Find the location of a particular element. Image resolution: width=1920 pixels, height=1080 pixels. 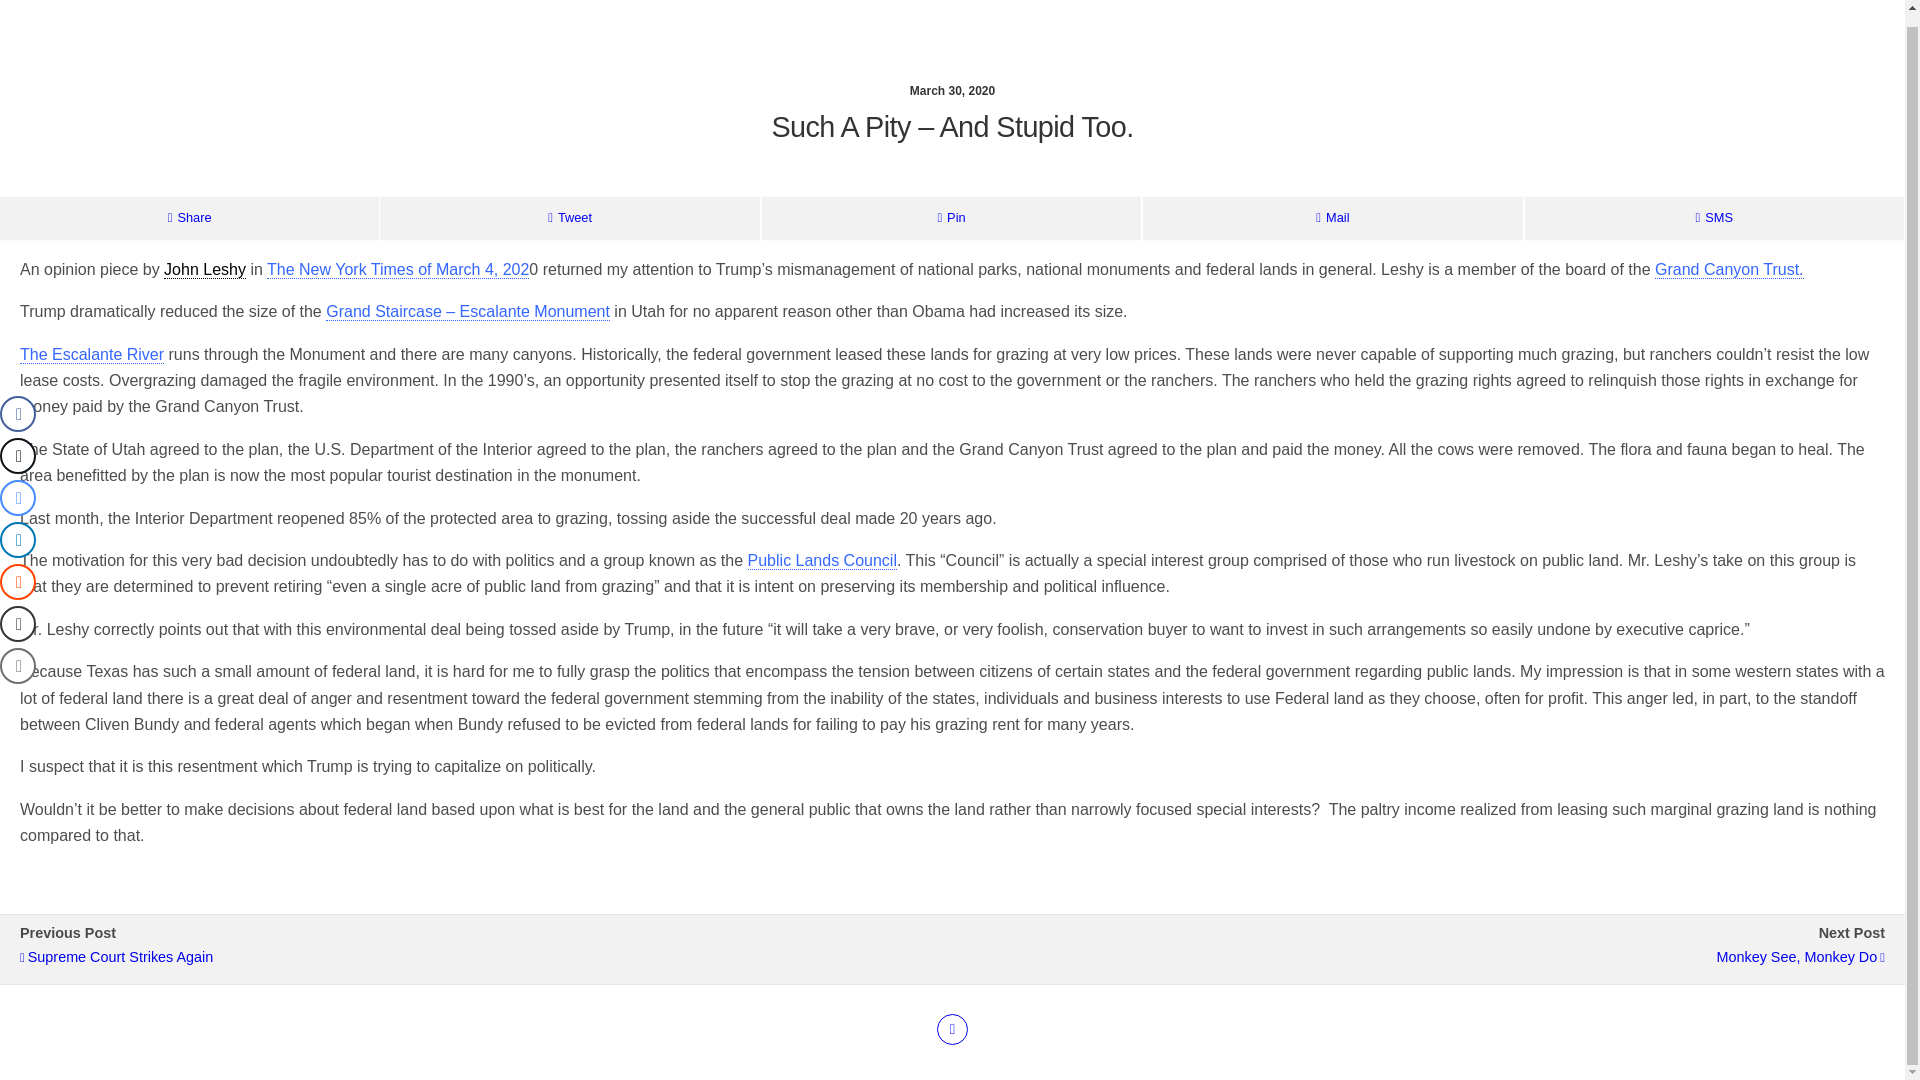

Tweet is located at coordinates (569, 217).